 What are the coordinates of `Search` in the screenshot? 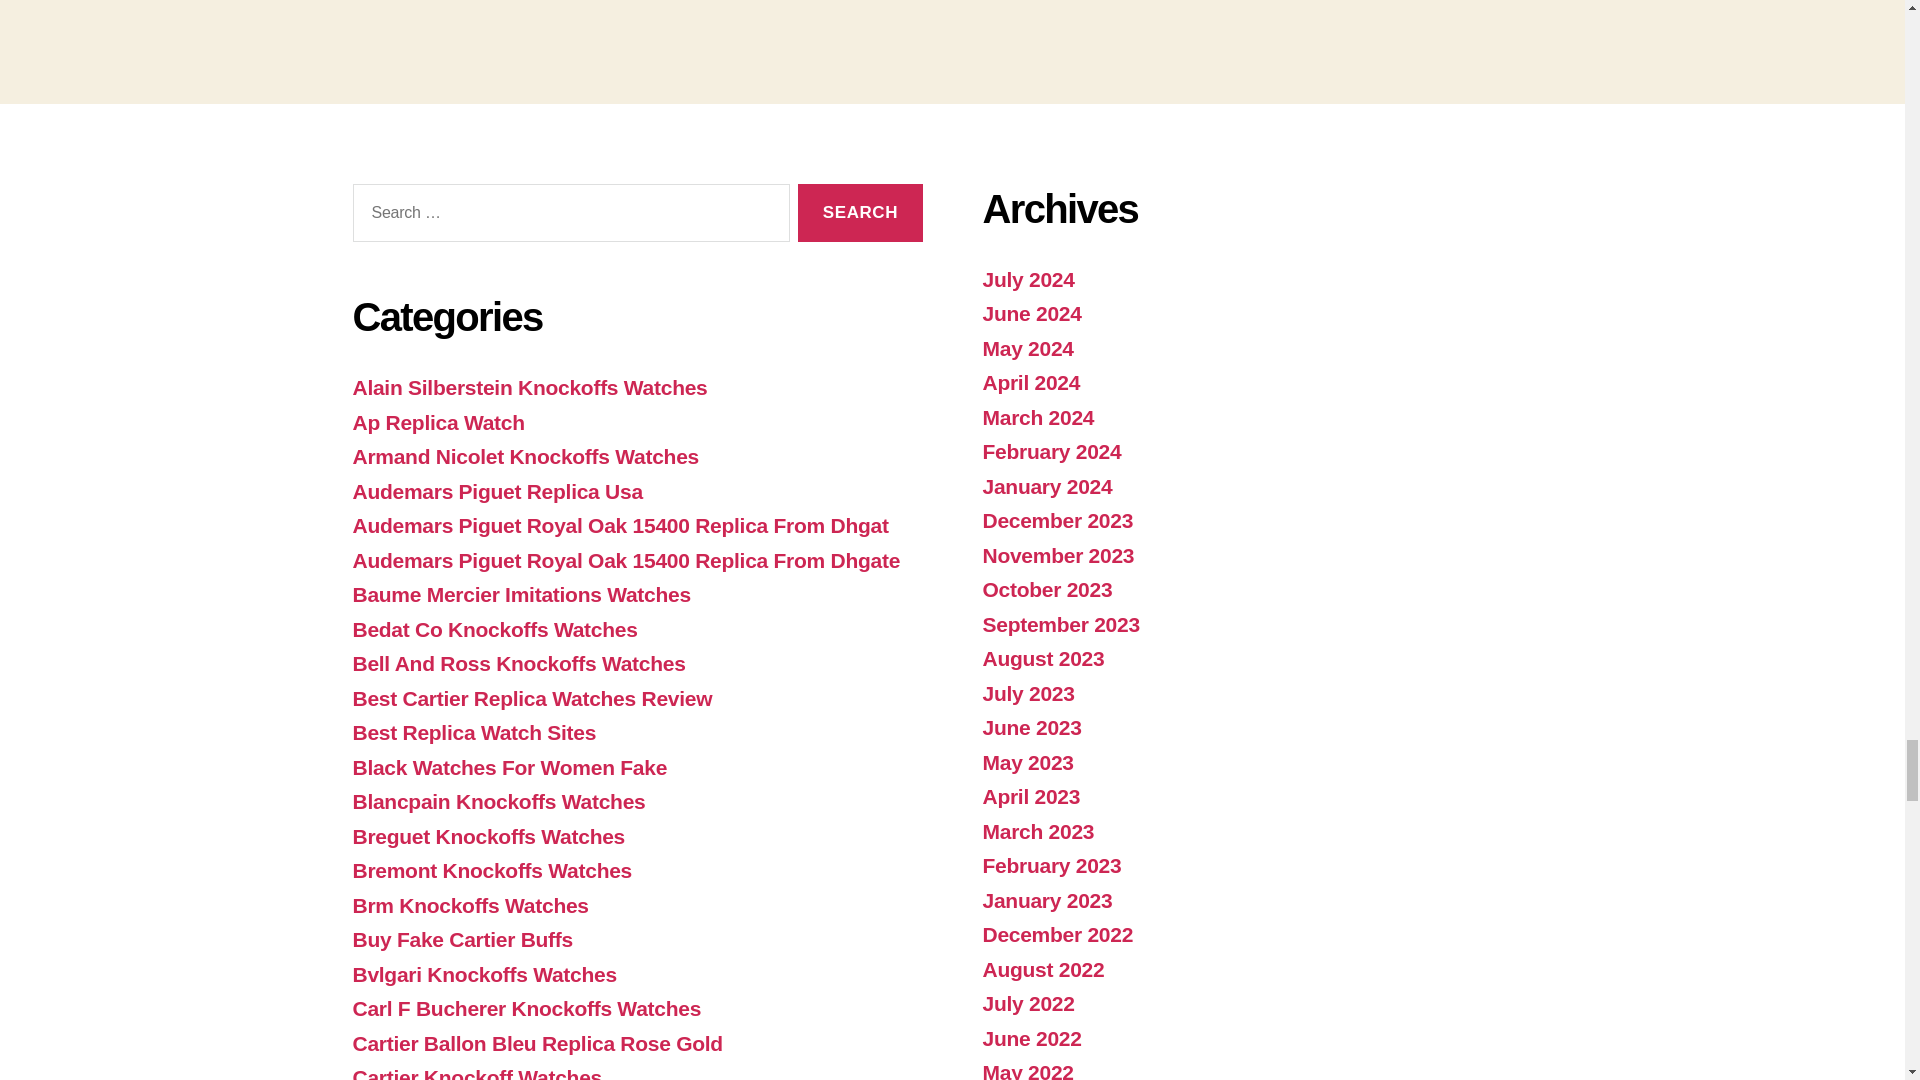 It's located at (860, 213).